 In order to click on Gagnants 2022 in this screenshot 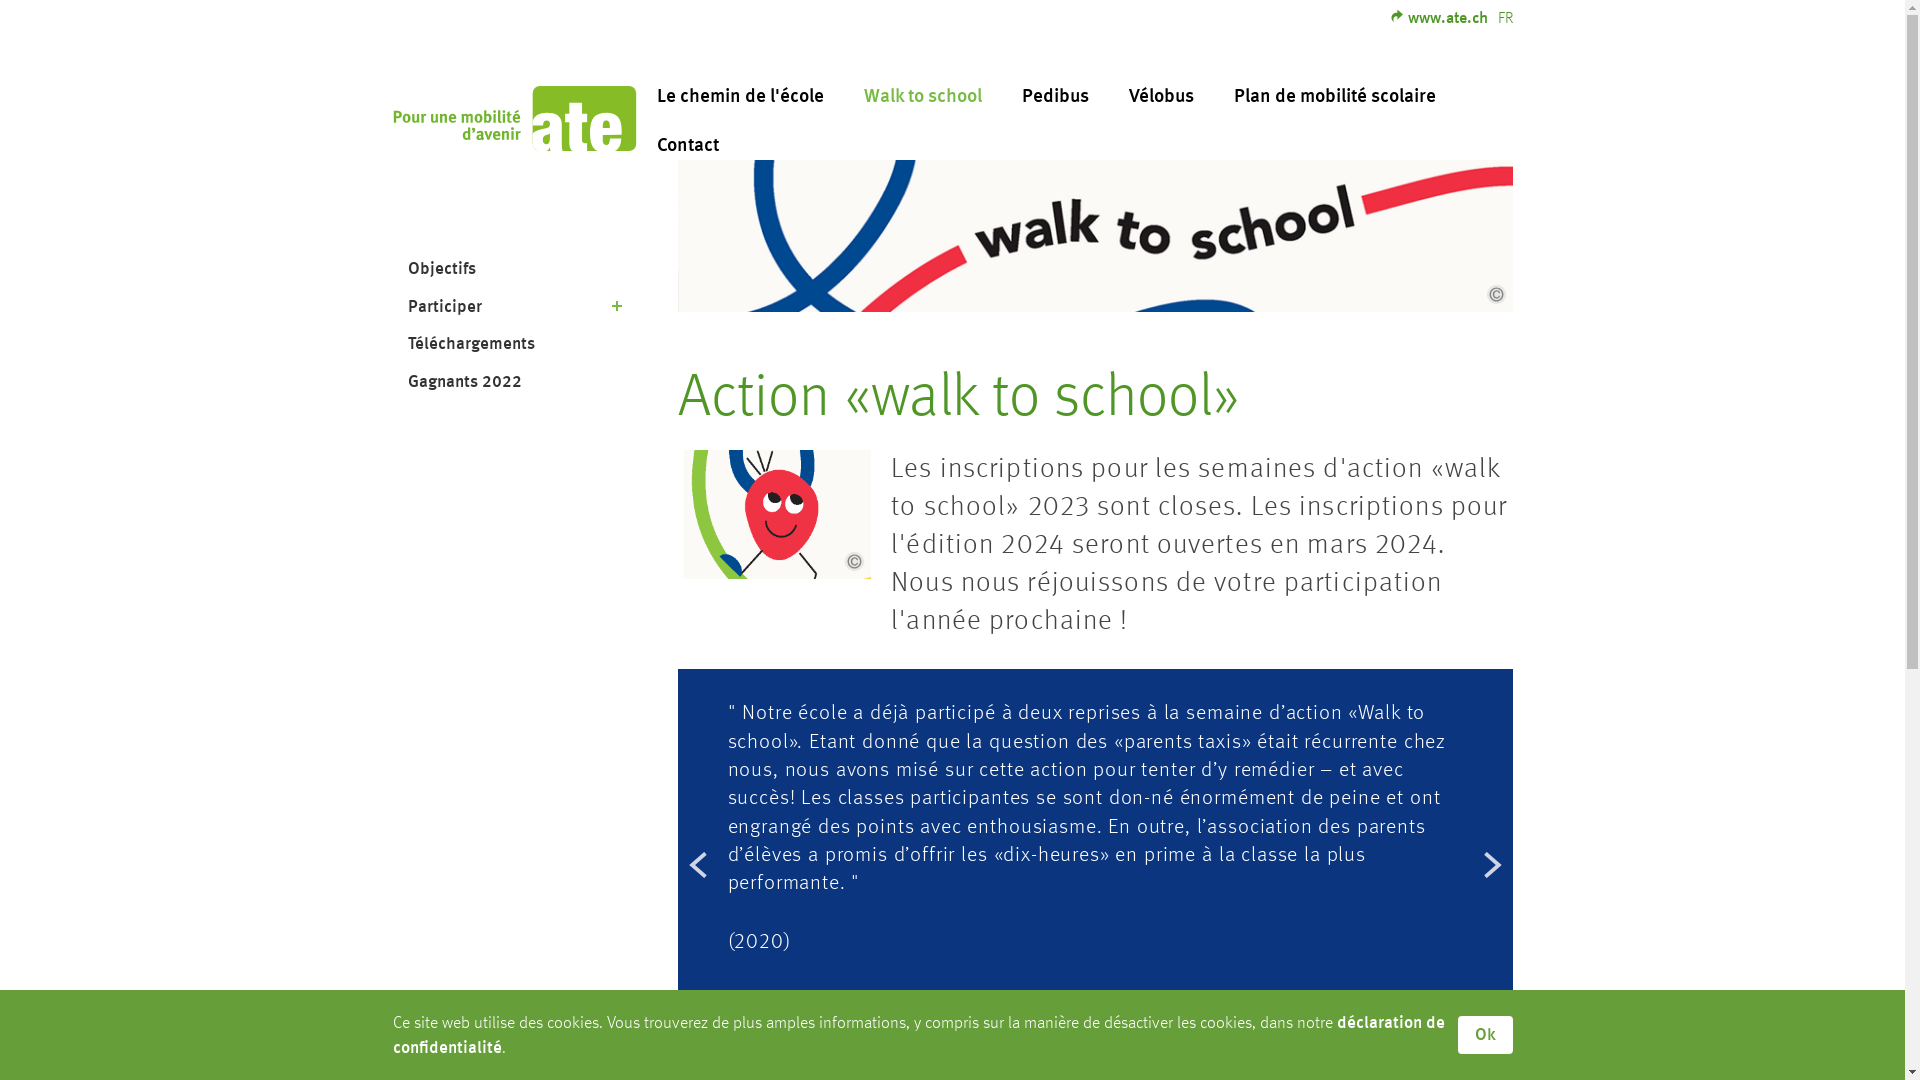, I will do `click(514, 383)`.